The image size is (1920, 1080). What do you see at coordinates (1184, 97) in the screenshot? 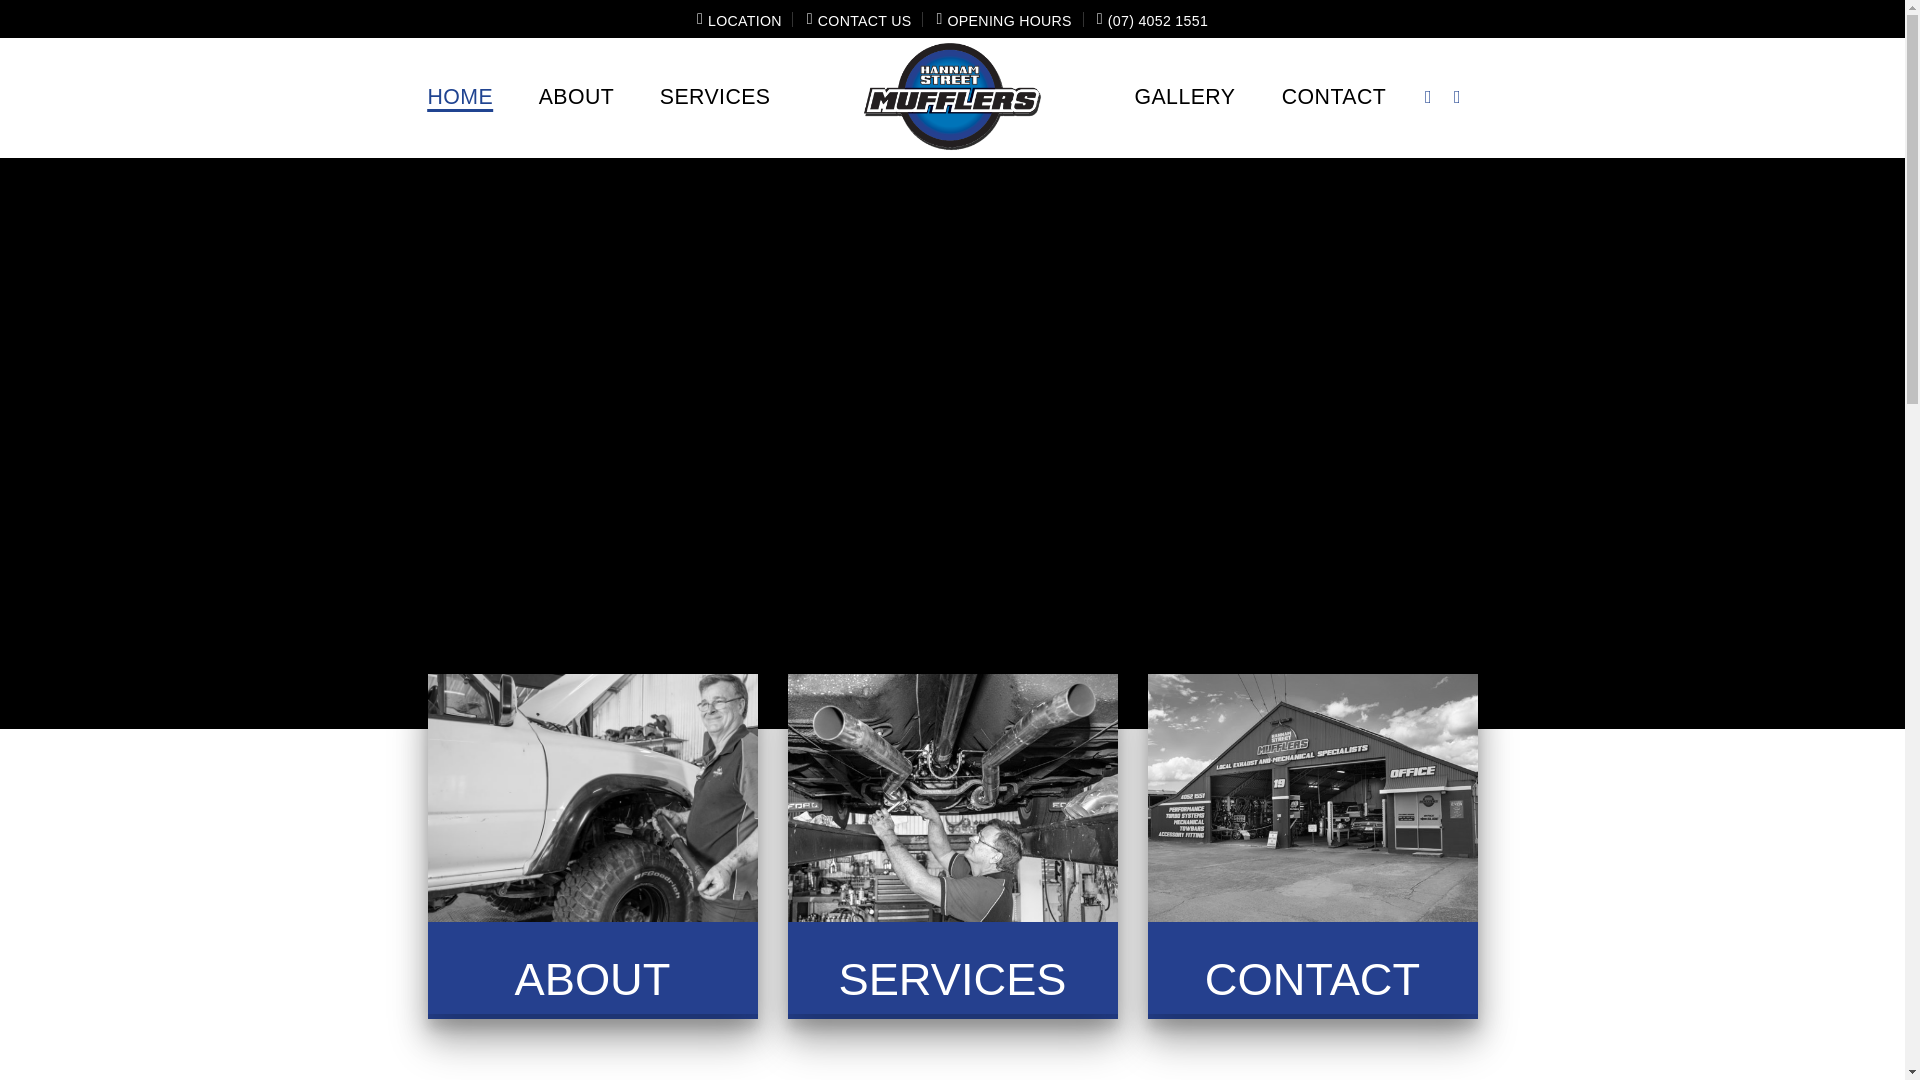
I see `GALLERY` at bounding box center [1184, 97].